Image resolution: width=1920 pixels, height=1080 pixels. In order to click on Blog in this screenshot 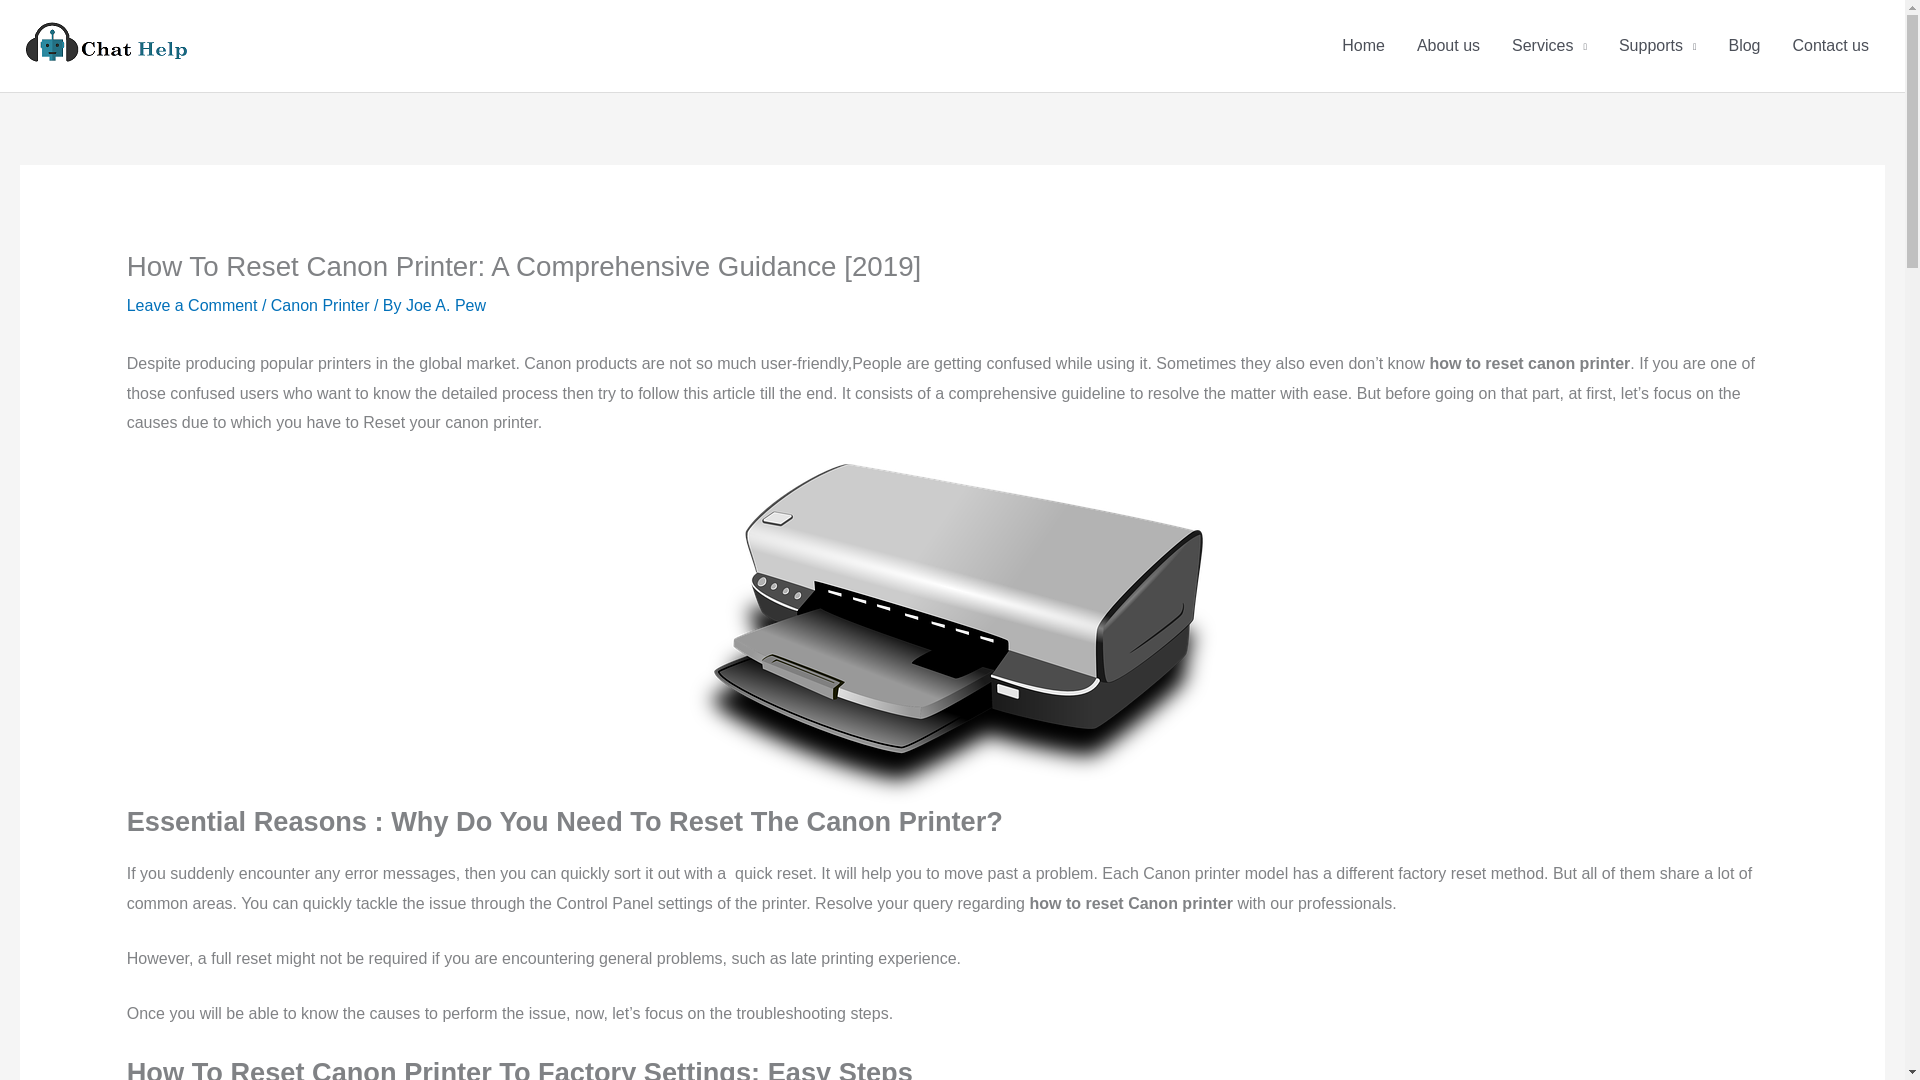, I will do `click(1744, 46)`.